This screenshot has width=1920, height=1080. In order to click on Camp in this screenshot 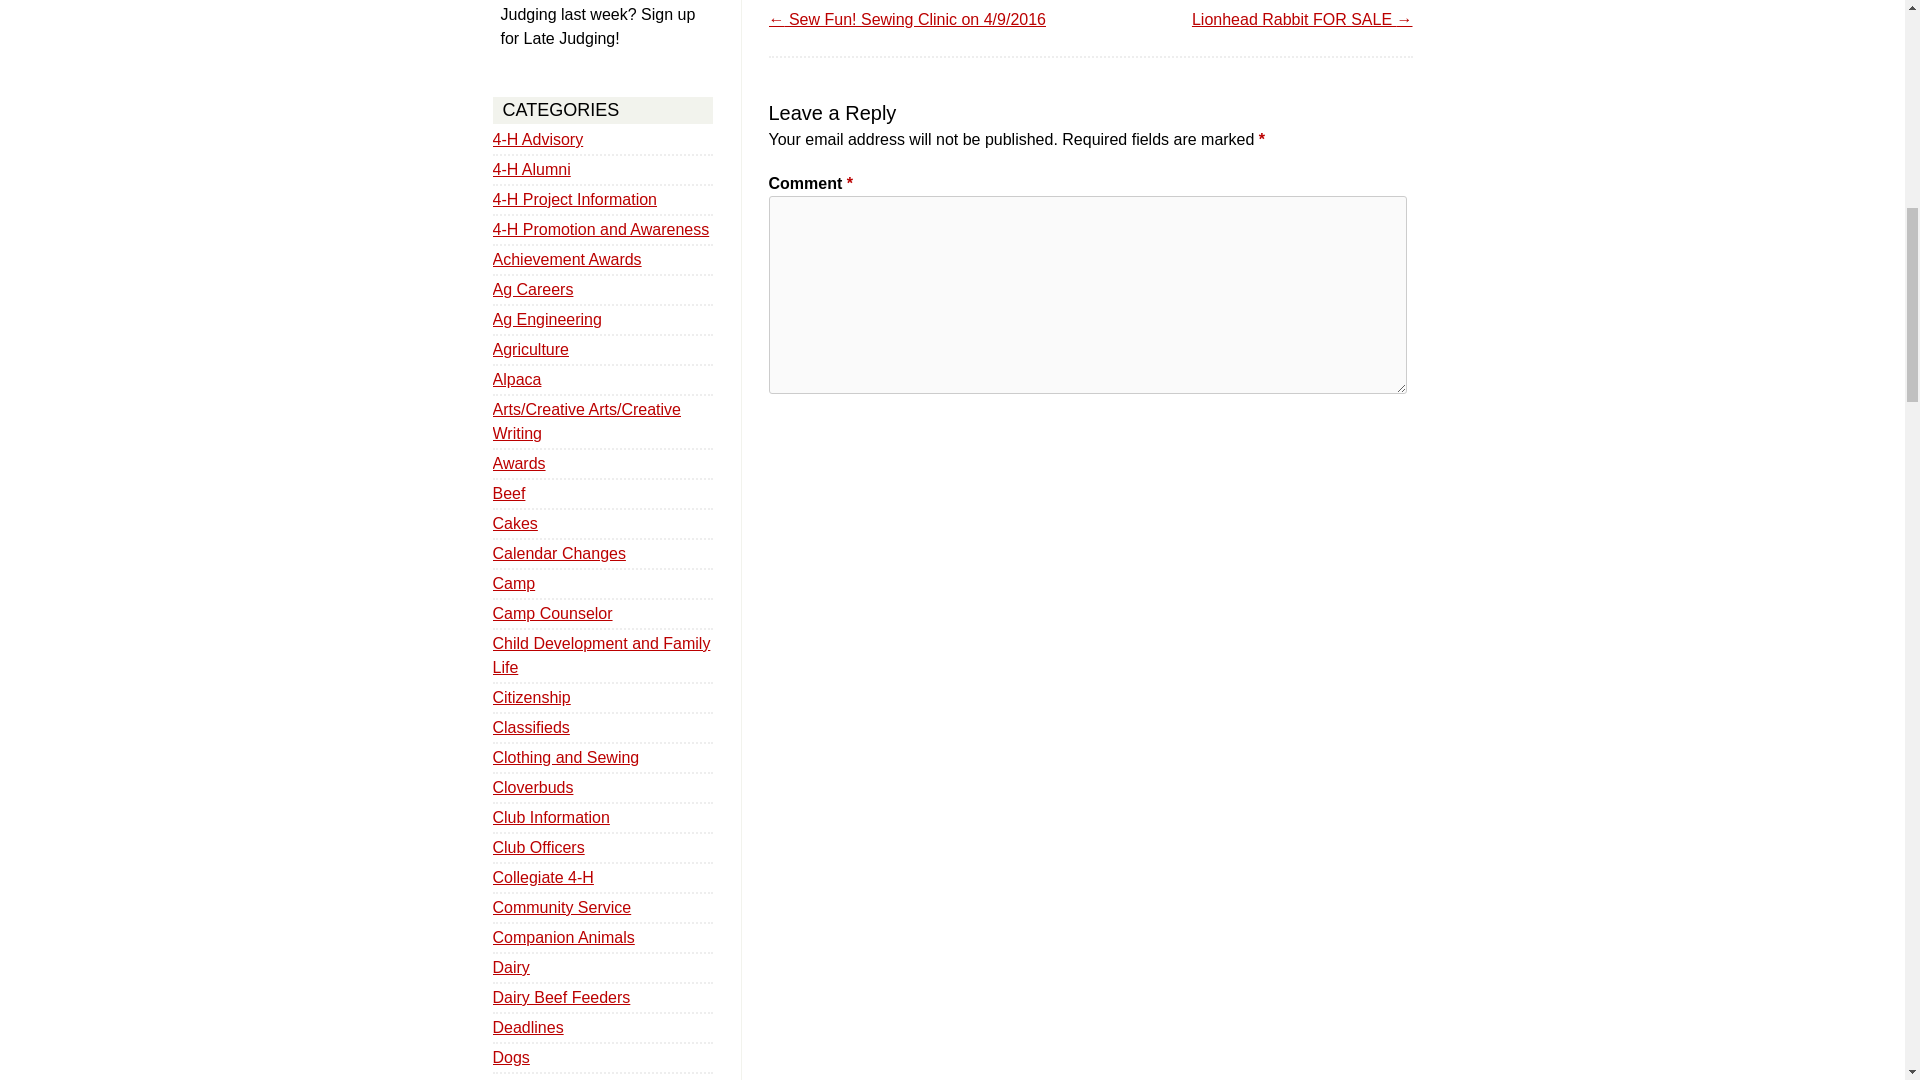, I will do `click(513, 582)`.